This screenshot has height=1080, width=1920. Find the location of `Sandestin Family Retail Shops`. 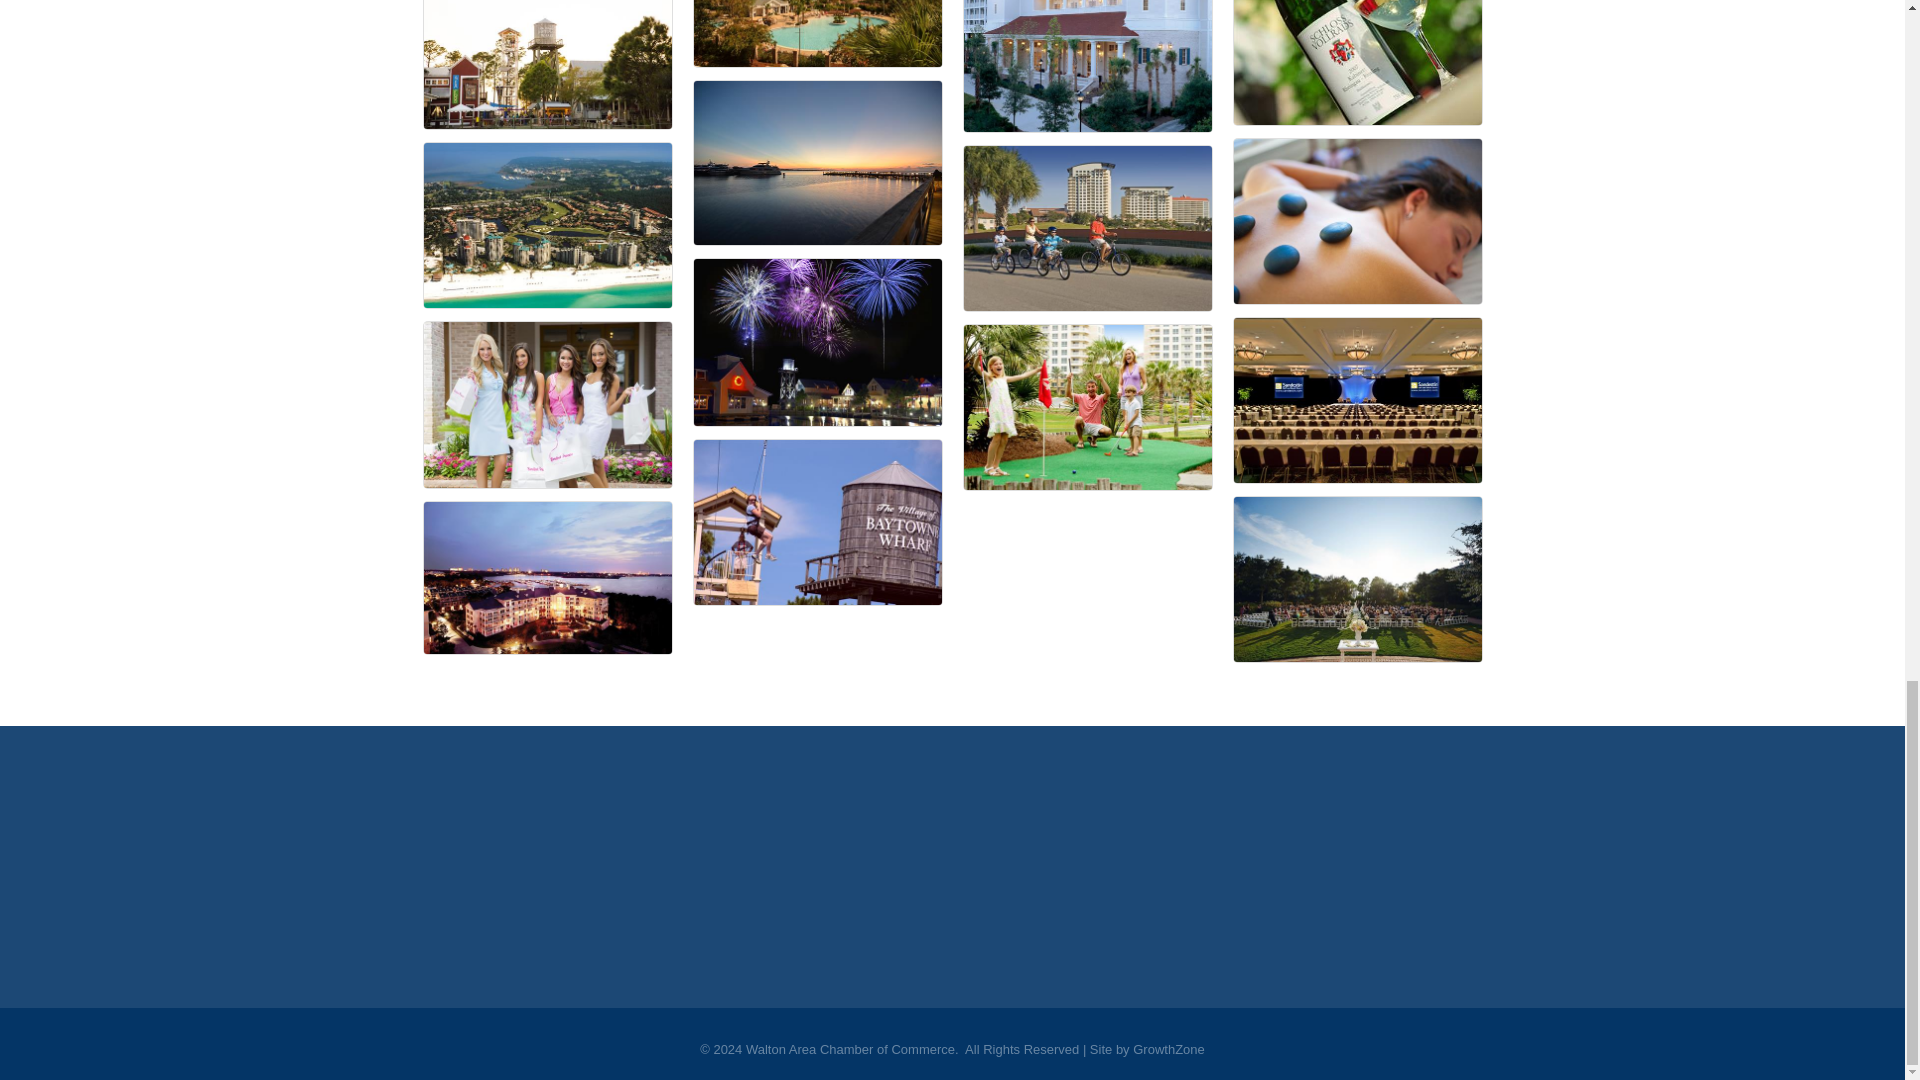

Sandestin Family Retail Shops is located at coordinates (548, 404).